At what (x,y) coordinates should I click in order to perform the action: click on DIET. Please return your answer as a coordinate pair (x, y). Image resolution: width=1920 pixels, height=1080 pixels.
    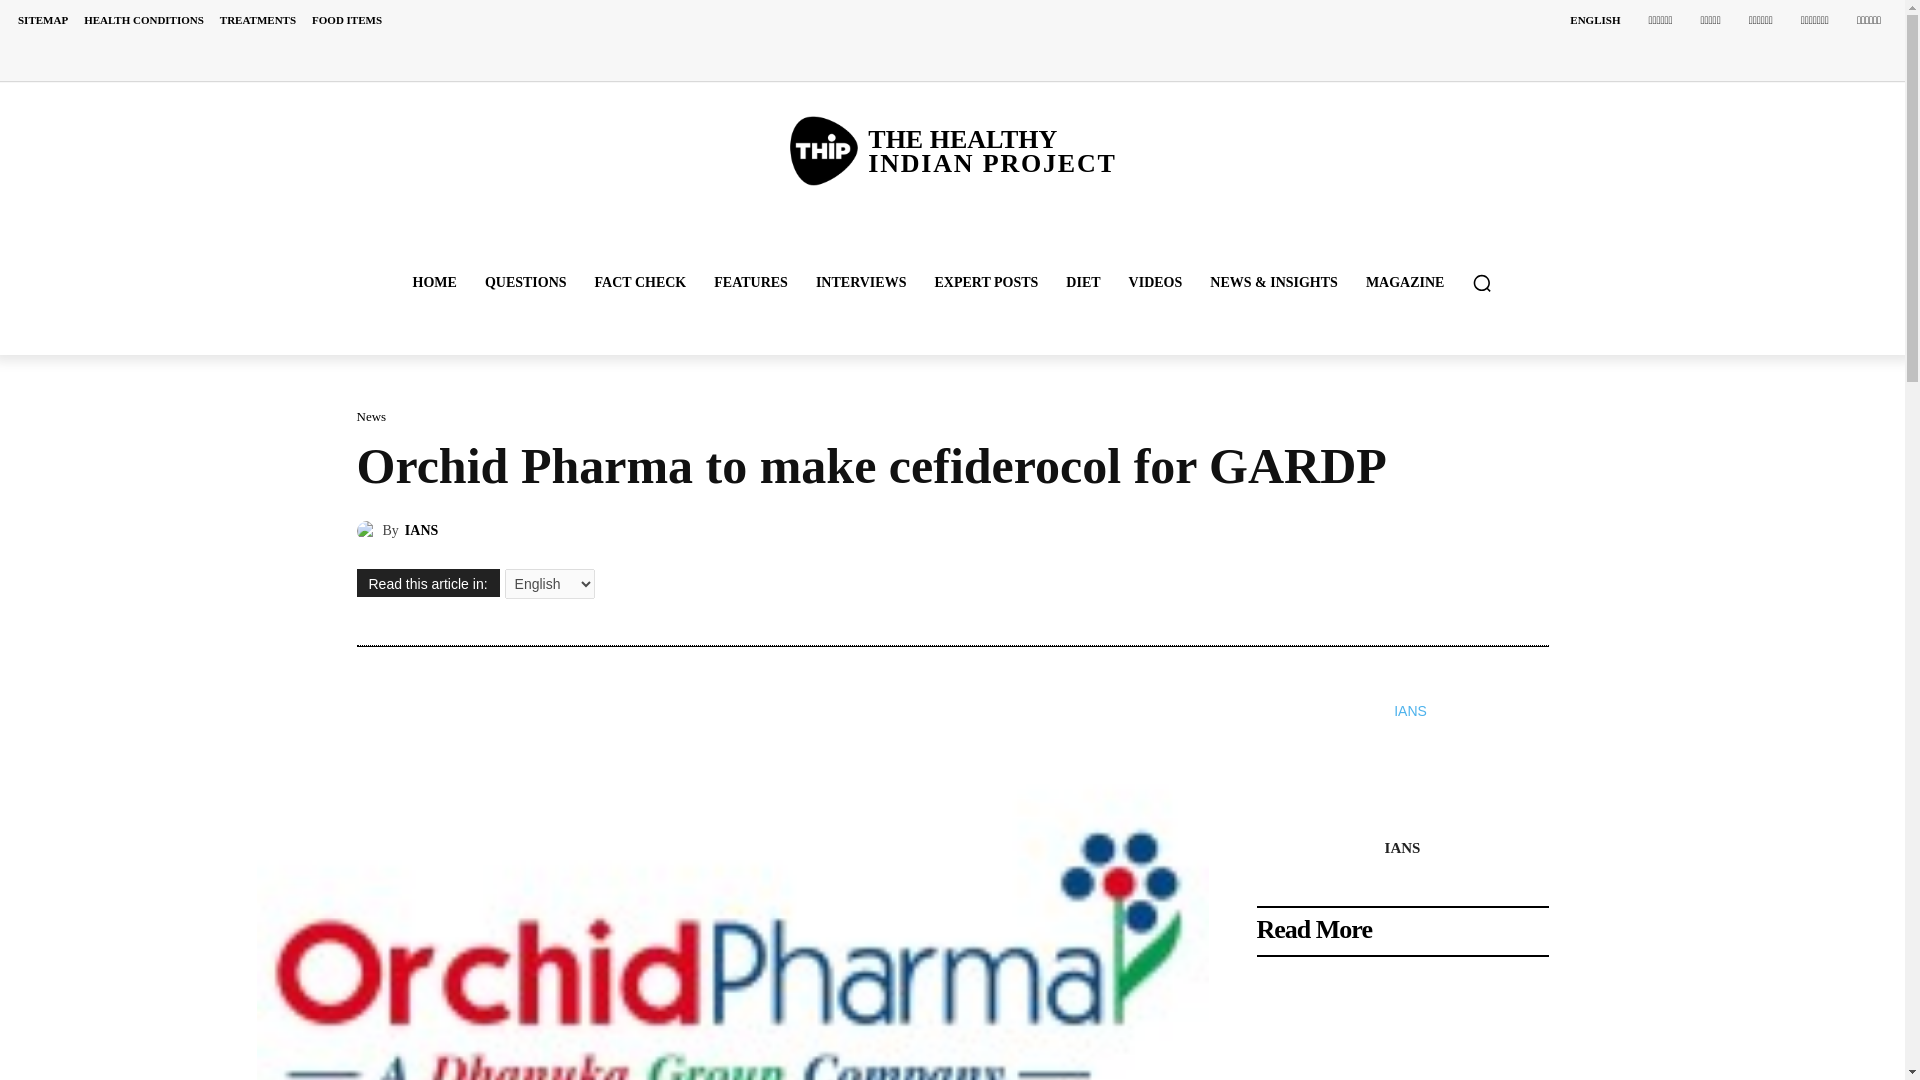
    Looking at the image, I should click on (1082, 282).